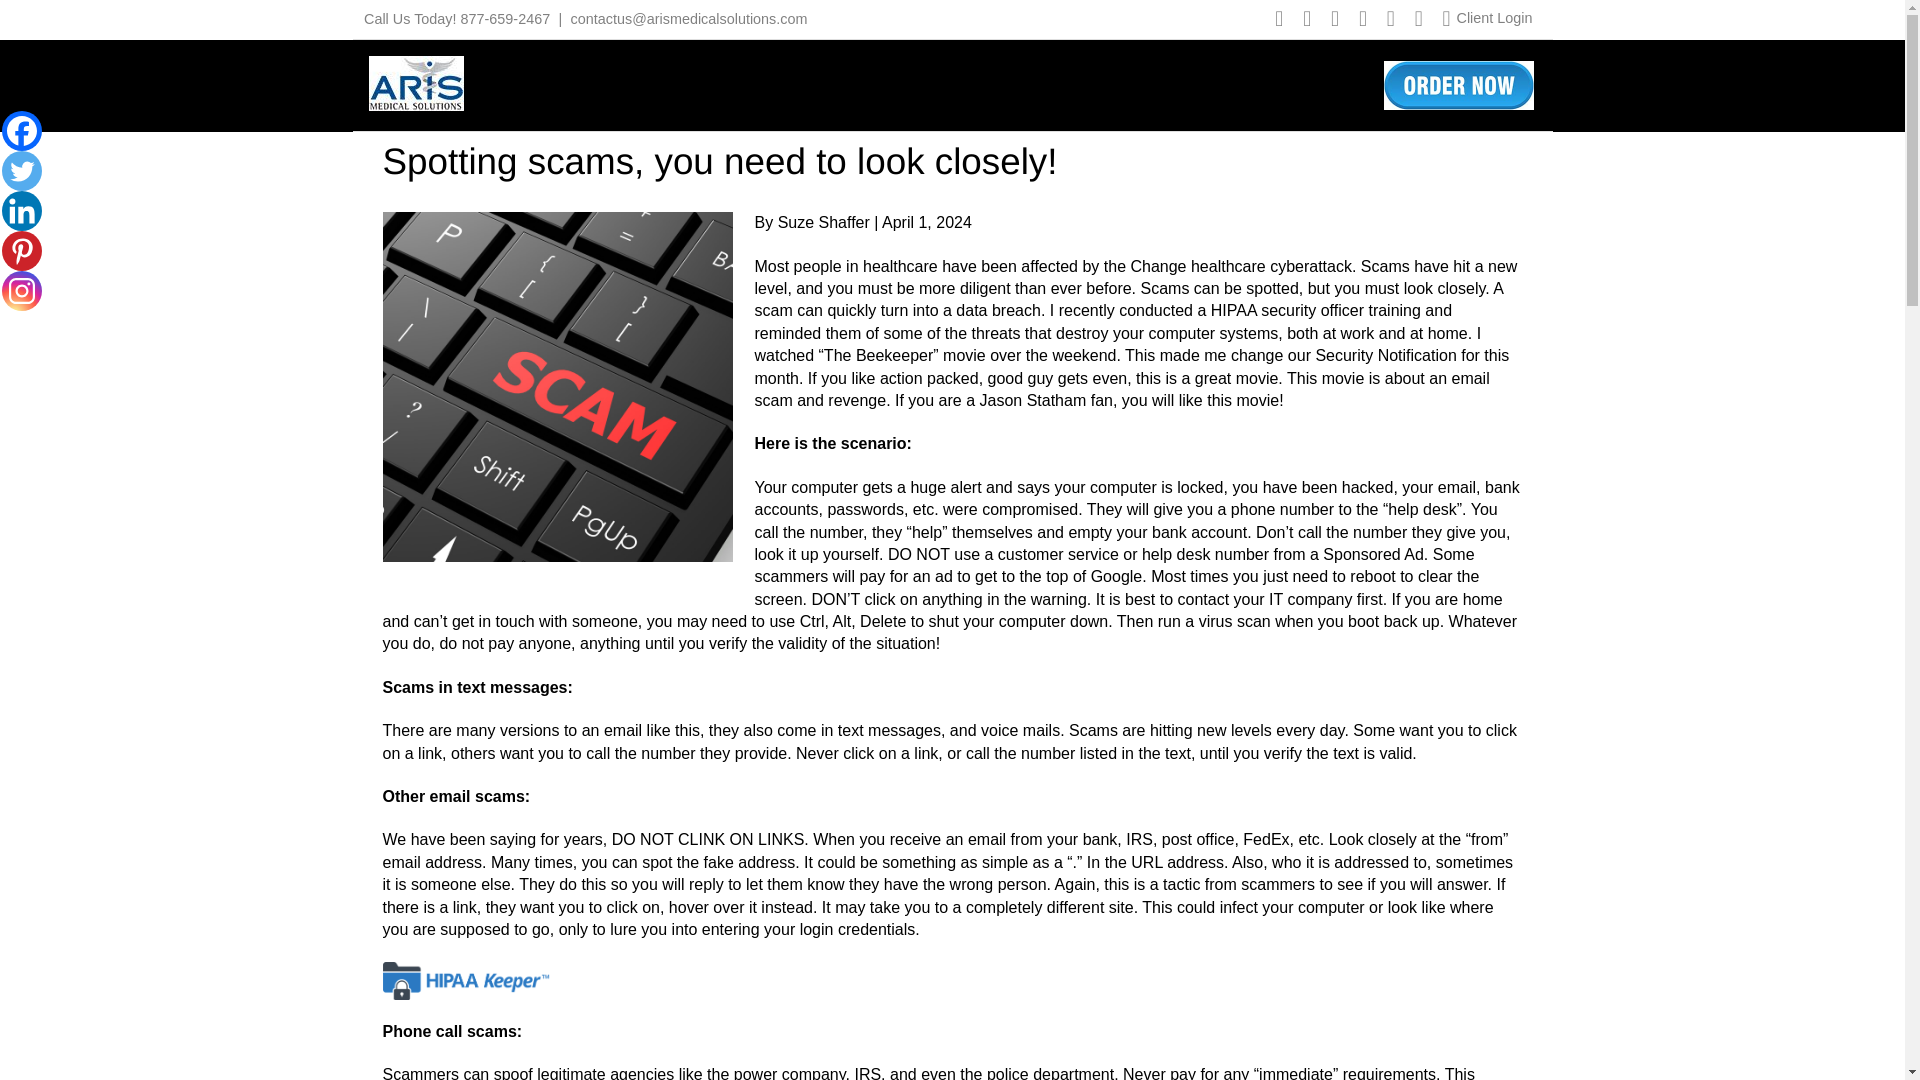 This screenshot has height=1080, width=1920. Describe the element at coordinates (648, 83) in the screenshot. I see `Home` at that location.